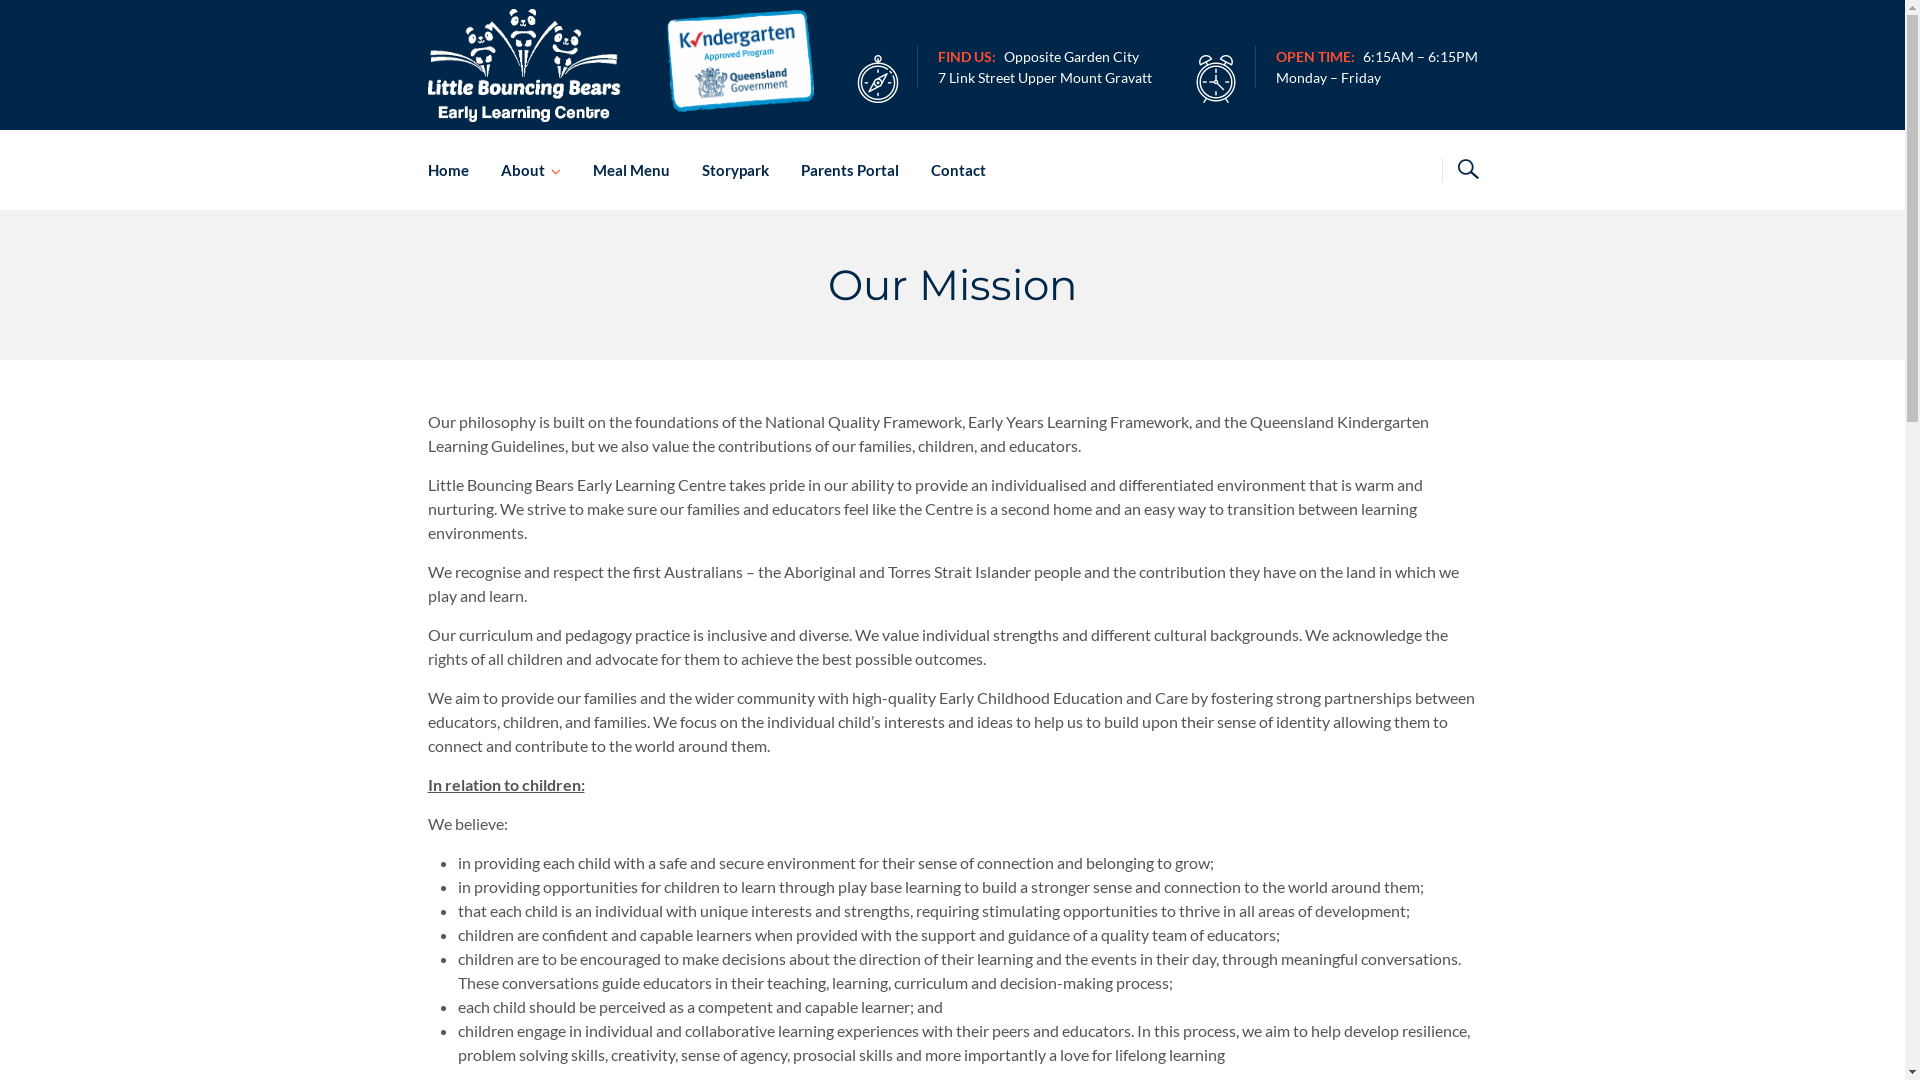 The height and width of the screenshot is (1080, 1920). Describe the element at coordinates (736, 170) in the screenshot. I see `Storypark` at that location.